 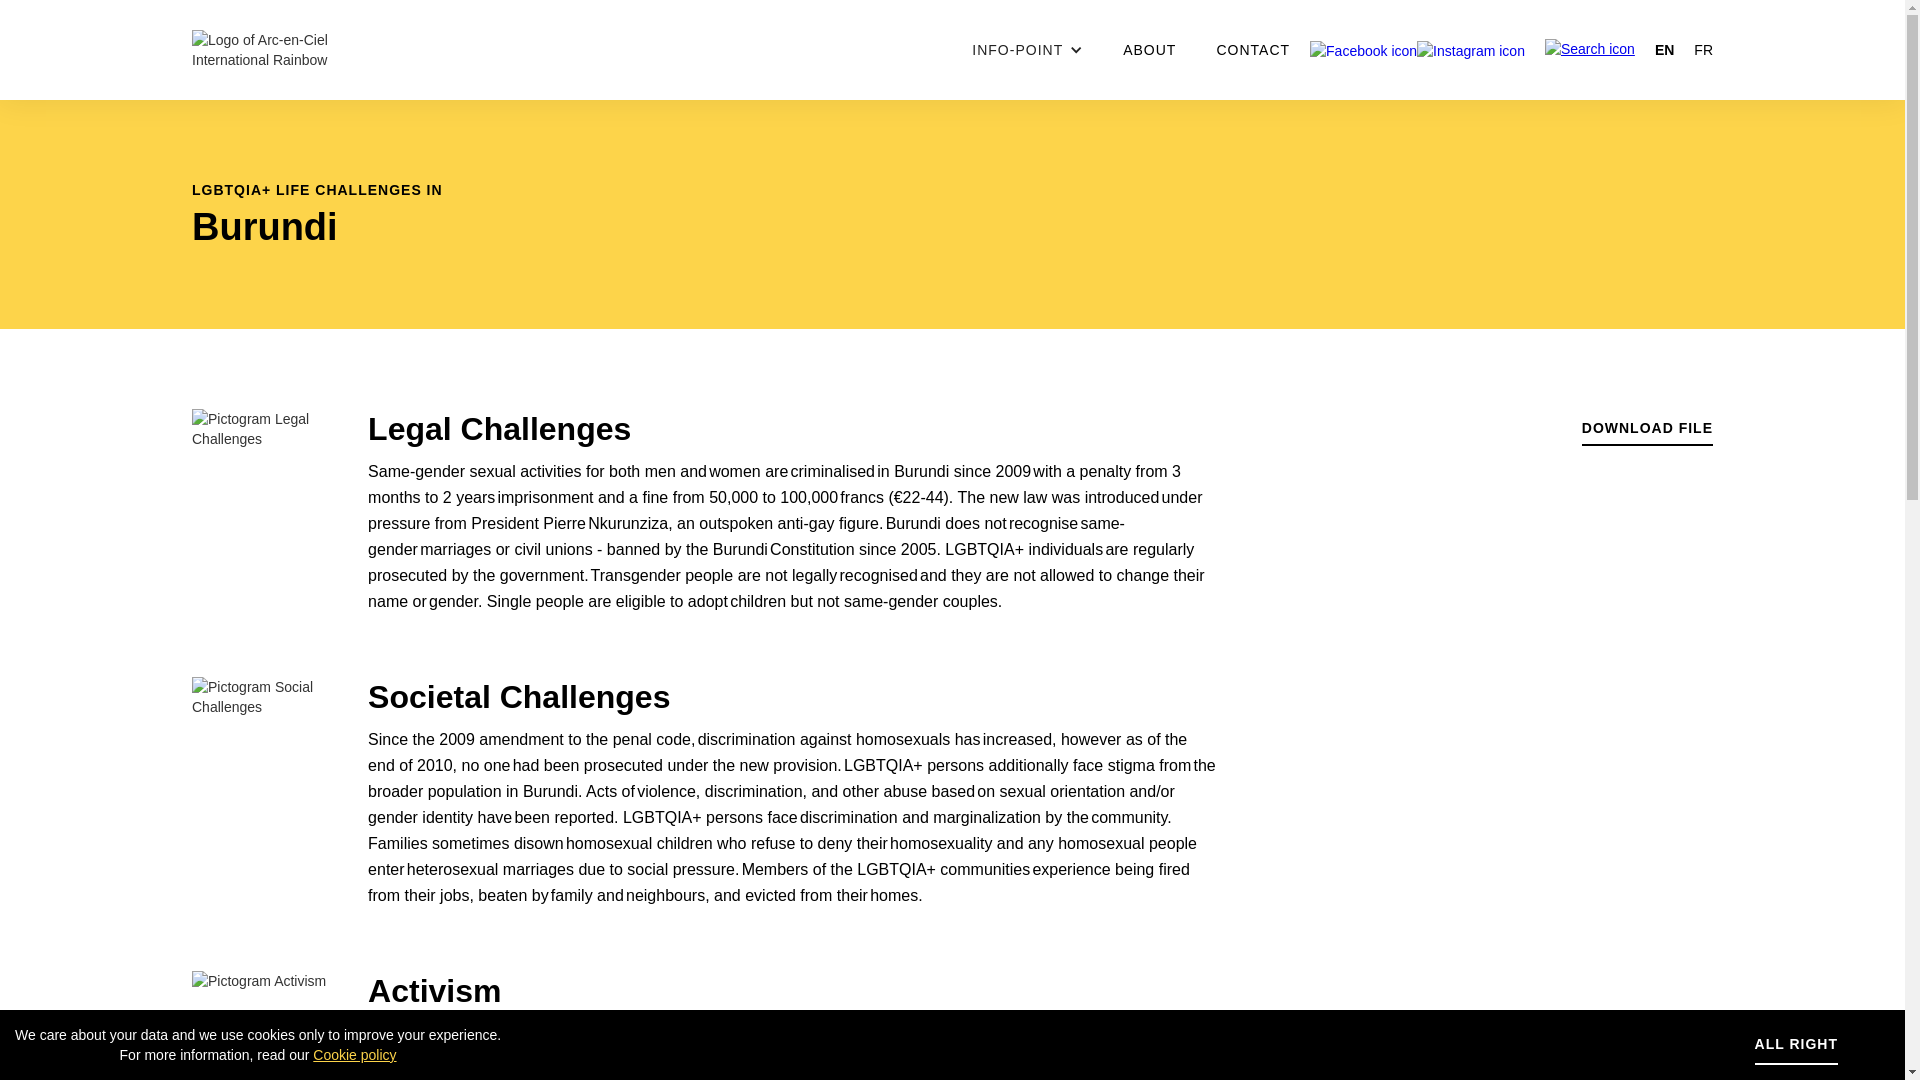 What do you see at coordinates (354, 1055) in the screenshot?
I see `Cookie policy` at bounding box center [354, 1055].